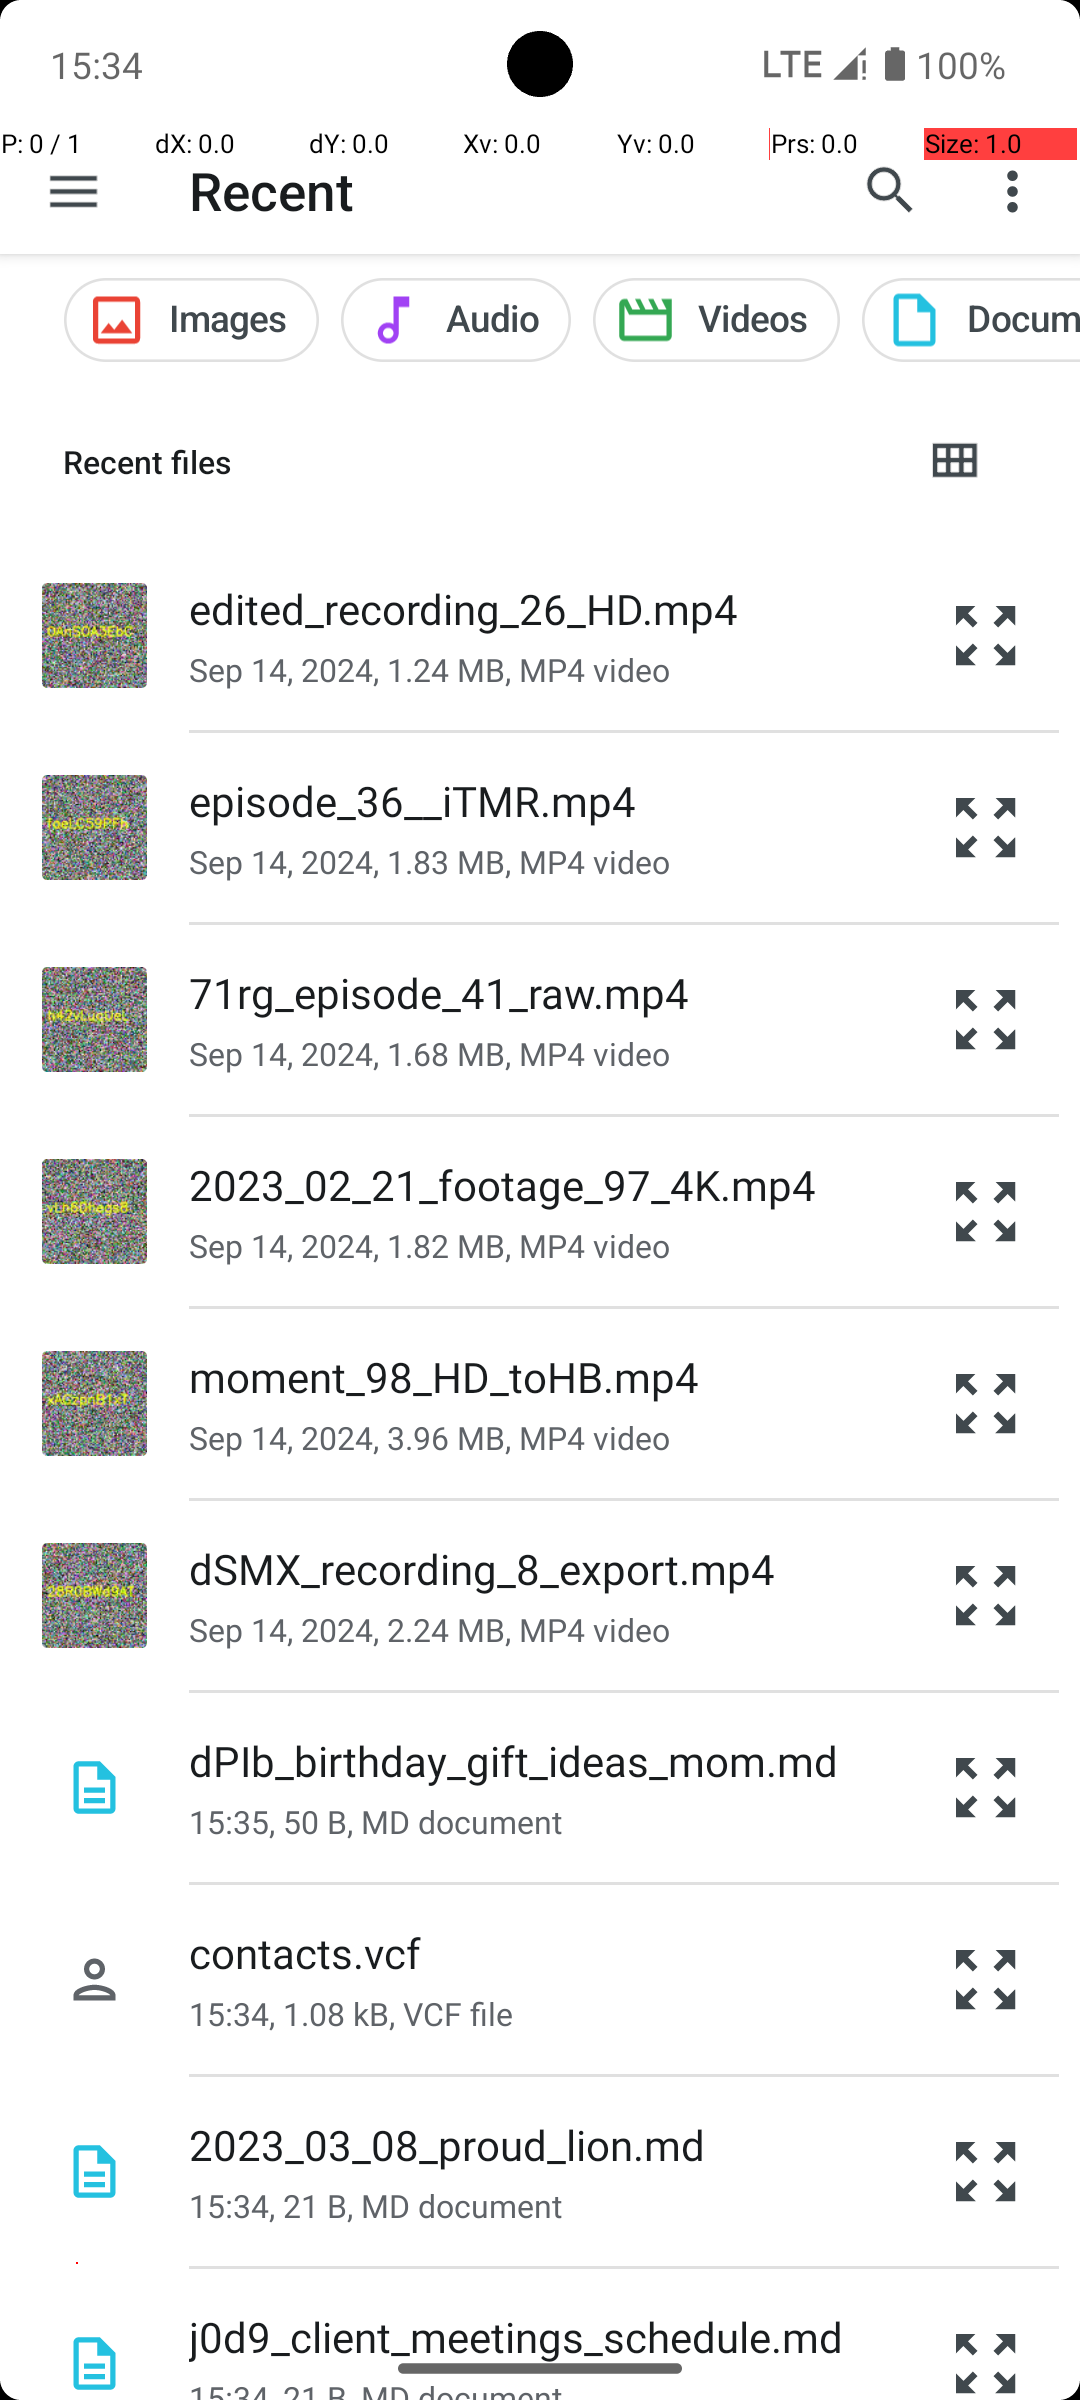 This screenshot has height=2400, width=1080. What do you see at coordinates (516, 2336) in the screenshot?
I see `j0d9_client_meetings_schedule.md` at bounding box center [516, 2336].